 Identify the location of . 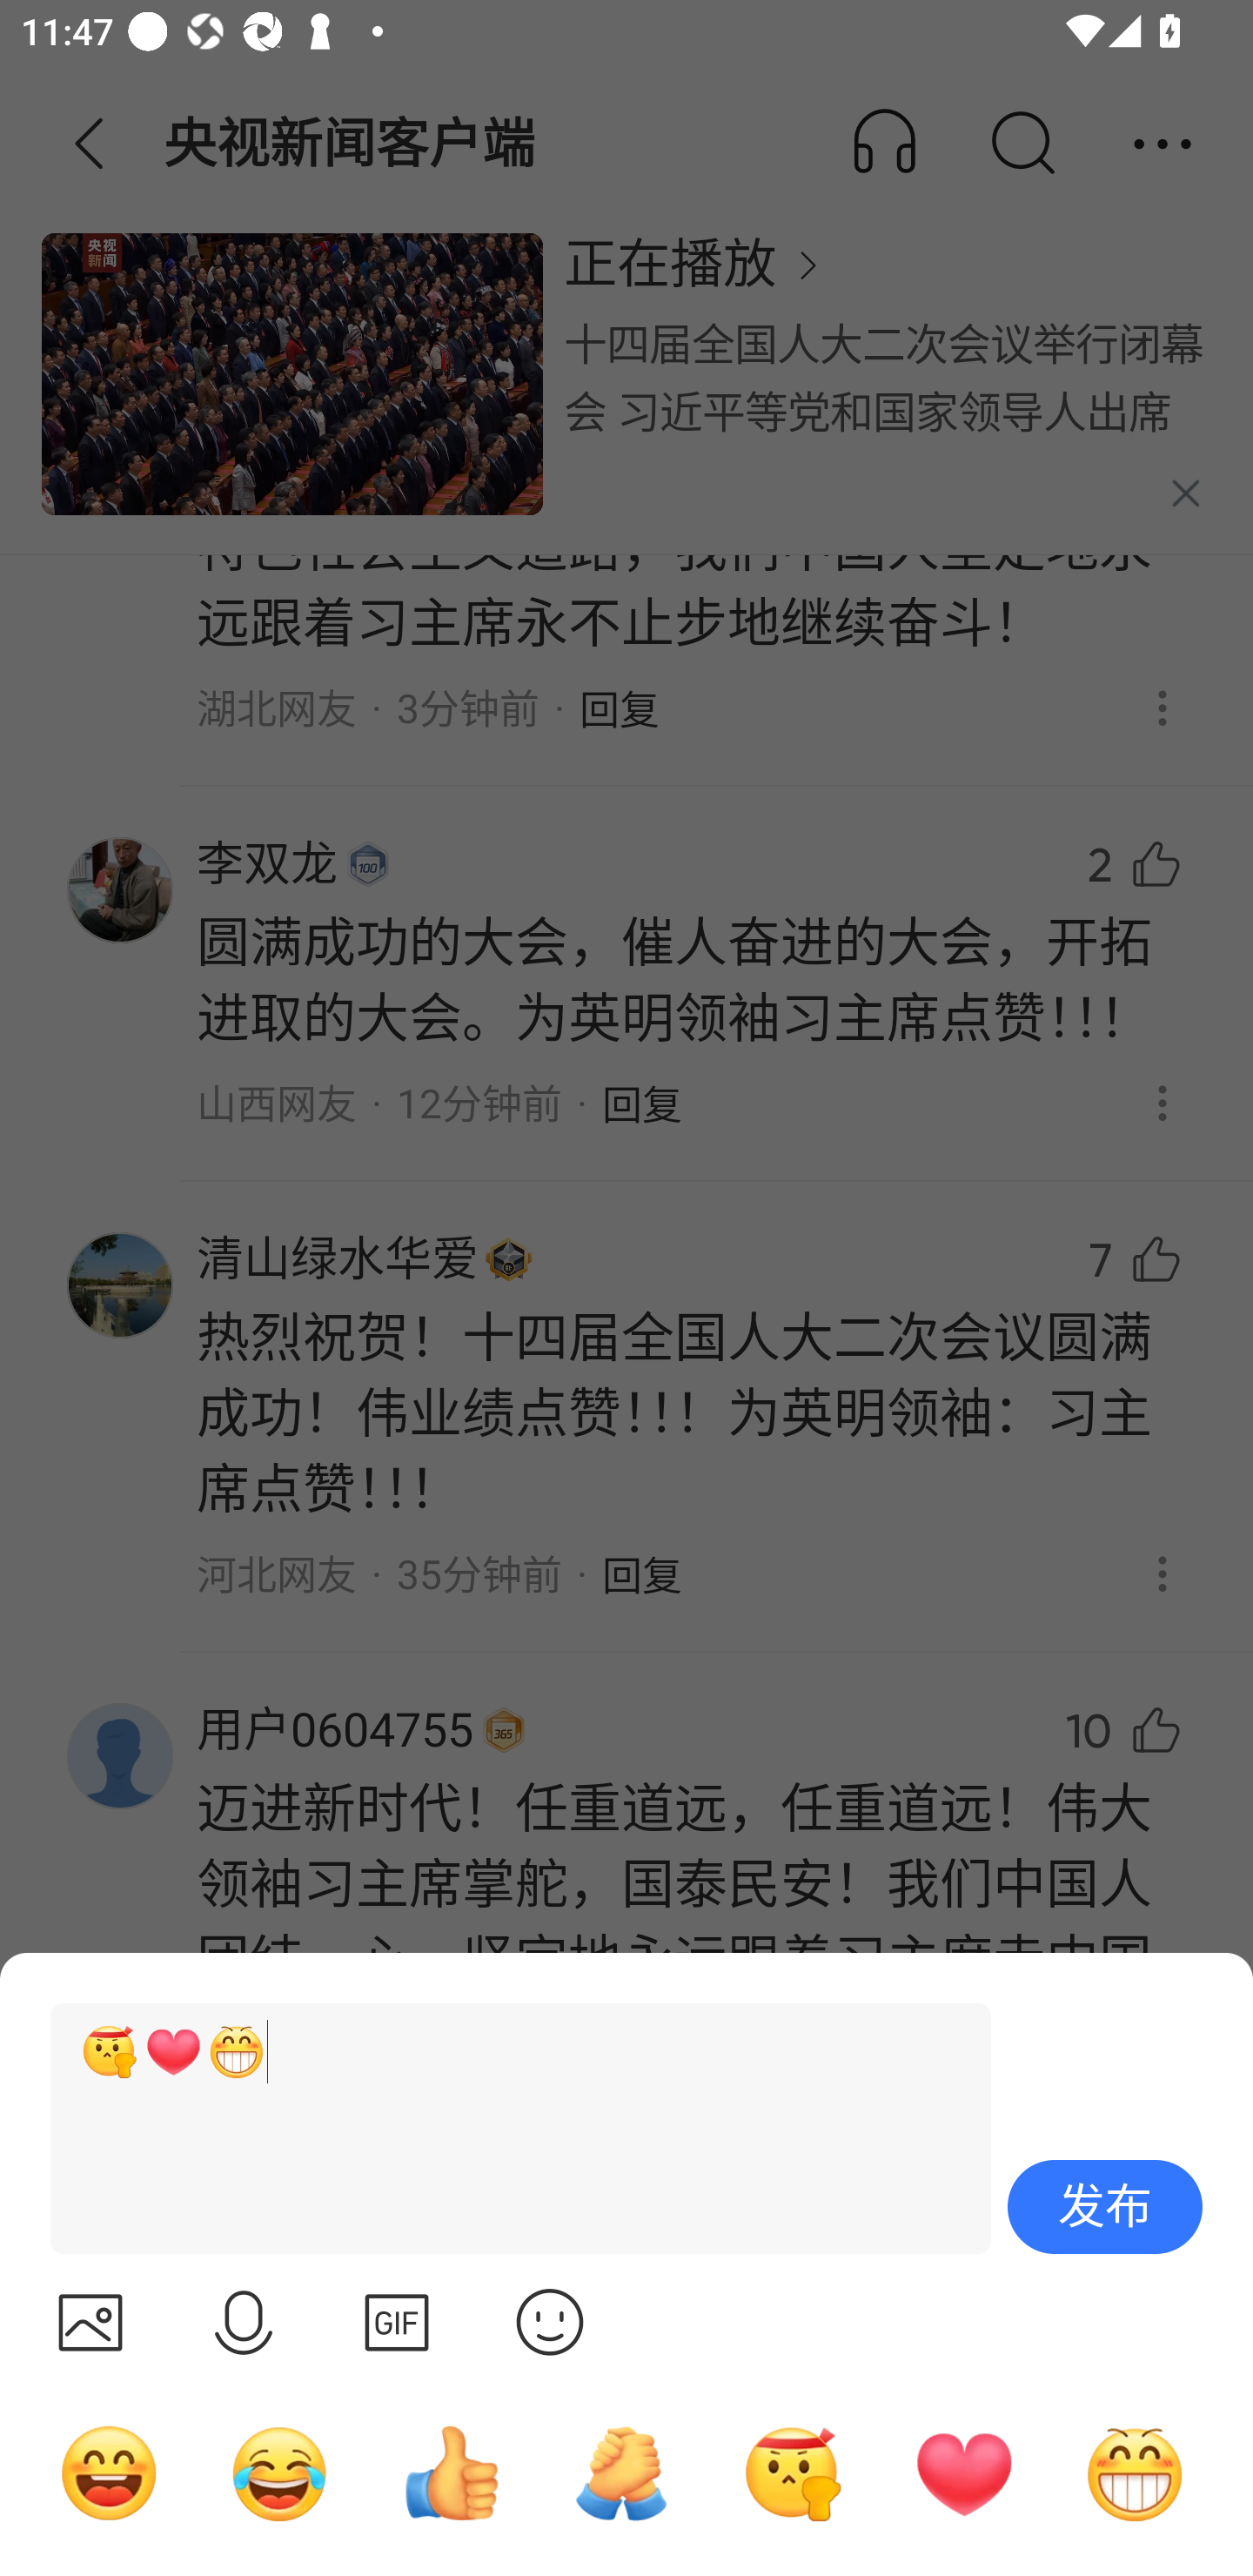
(397, 2322).